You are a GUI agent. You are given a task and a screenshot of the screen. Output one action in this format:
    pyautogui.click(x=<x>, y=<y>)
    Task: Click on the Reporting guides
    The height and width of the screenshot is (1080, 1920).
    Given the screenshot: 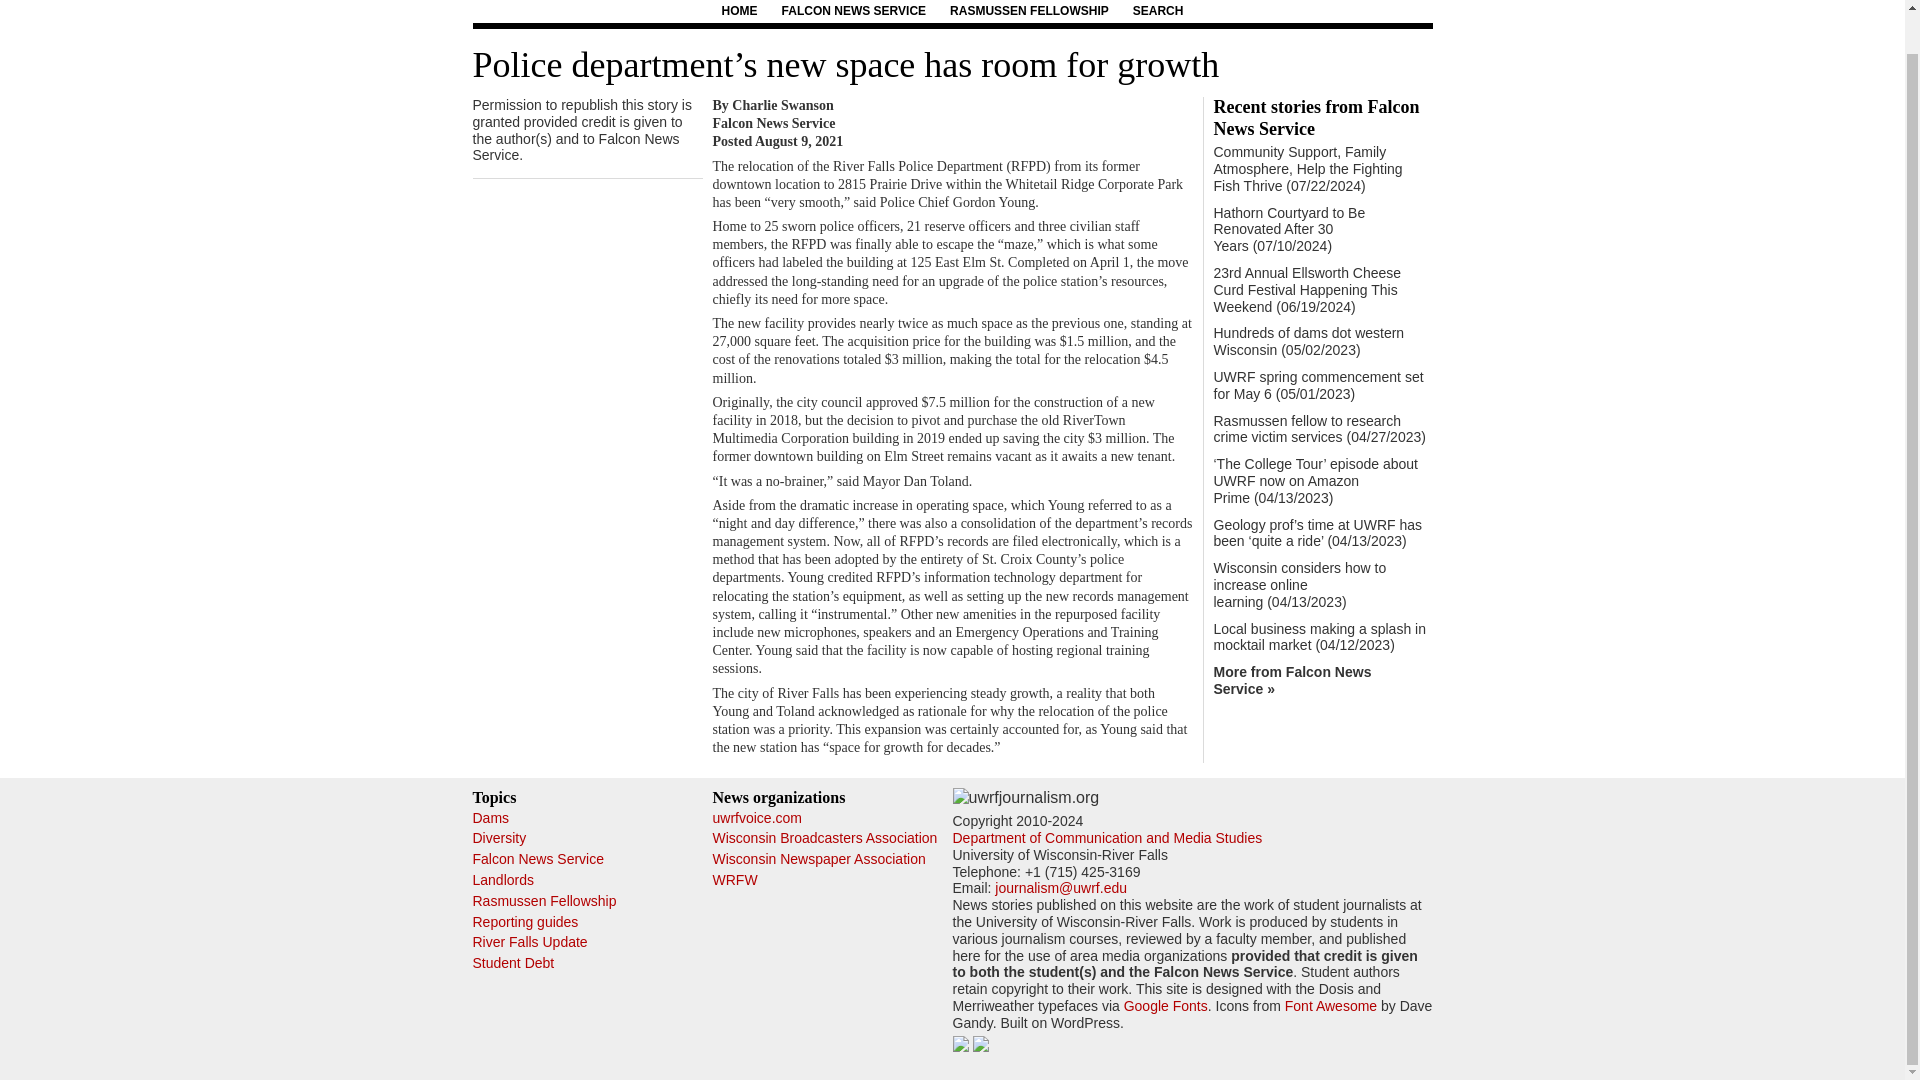 What is the action you would take?
    pyautogui.click(x=524, y=921)
    